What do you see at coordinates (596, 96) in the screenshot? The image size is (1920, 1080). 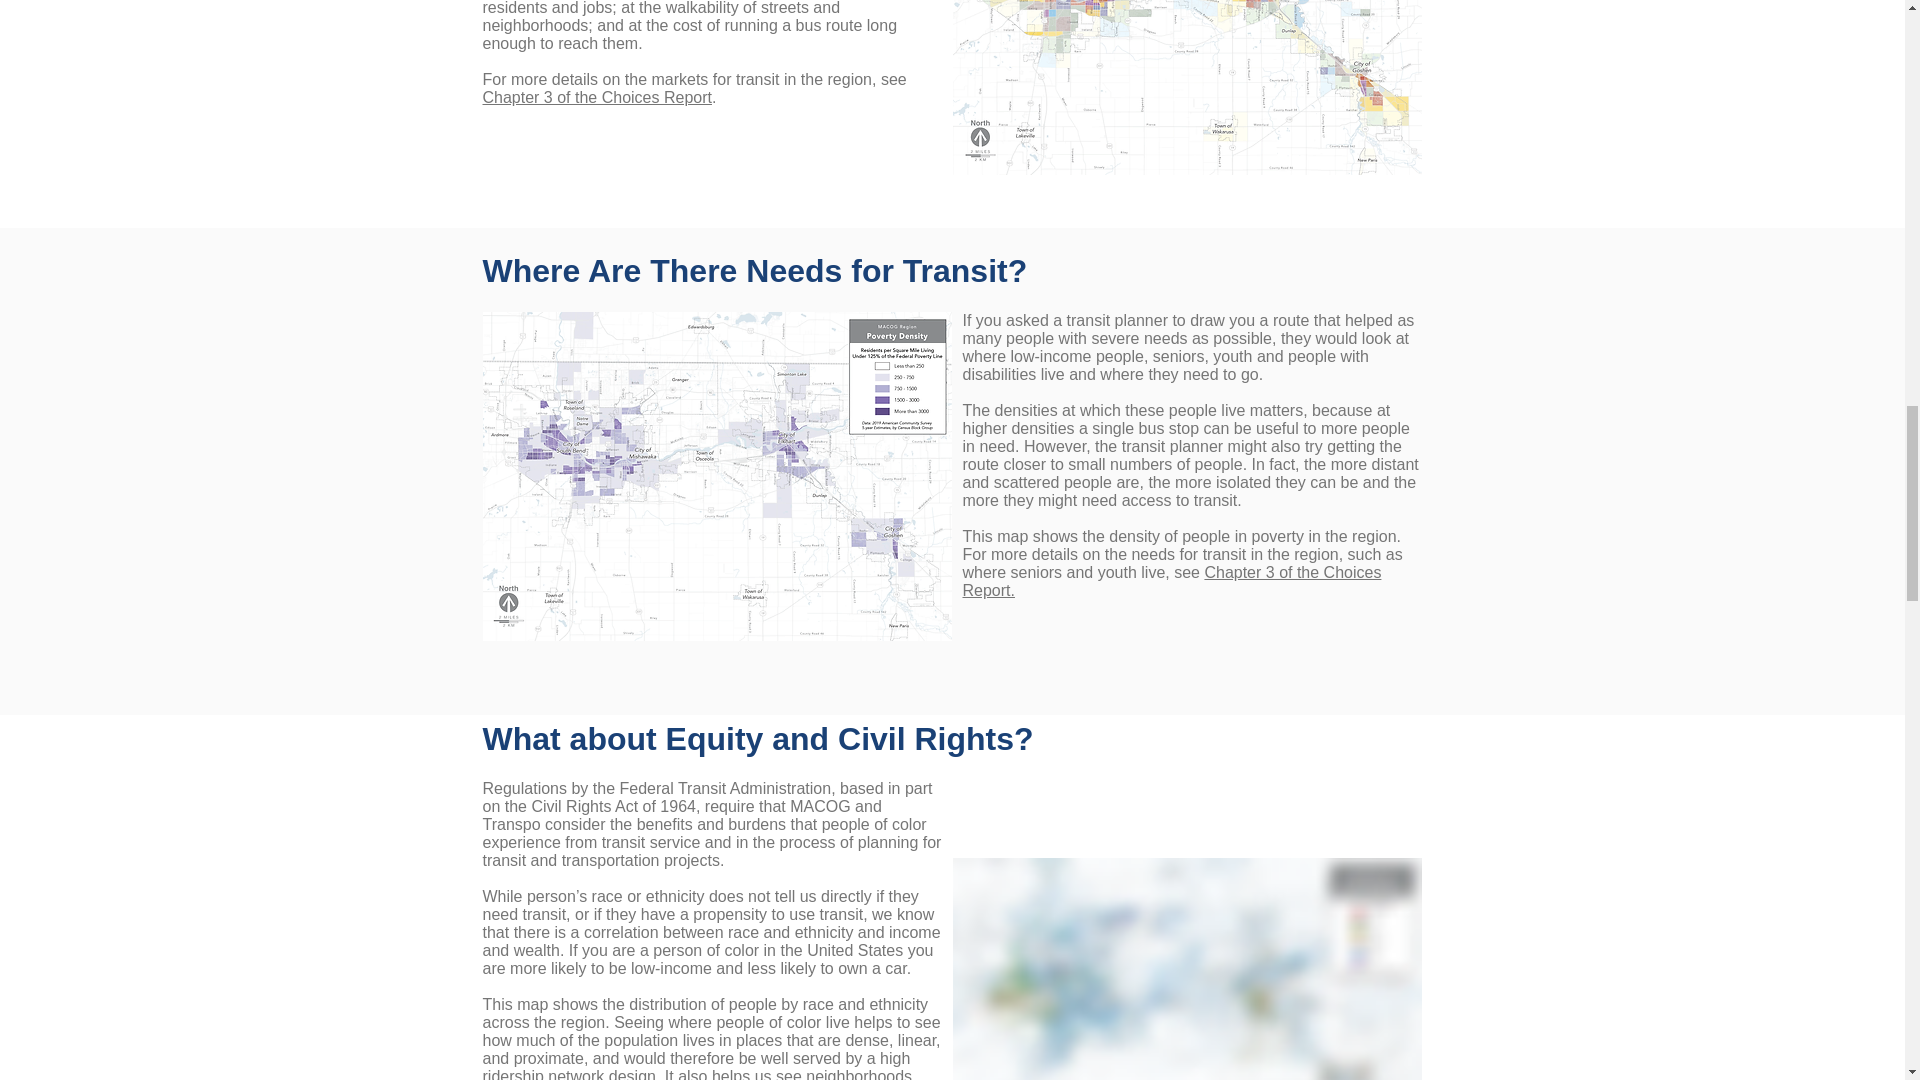 I see `Chapter 3 of the Choices Report` at bounding box center [596, 96].